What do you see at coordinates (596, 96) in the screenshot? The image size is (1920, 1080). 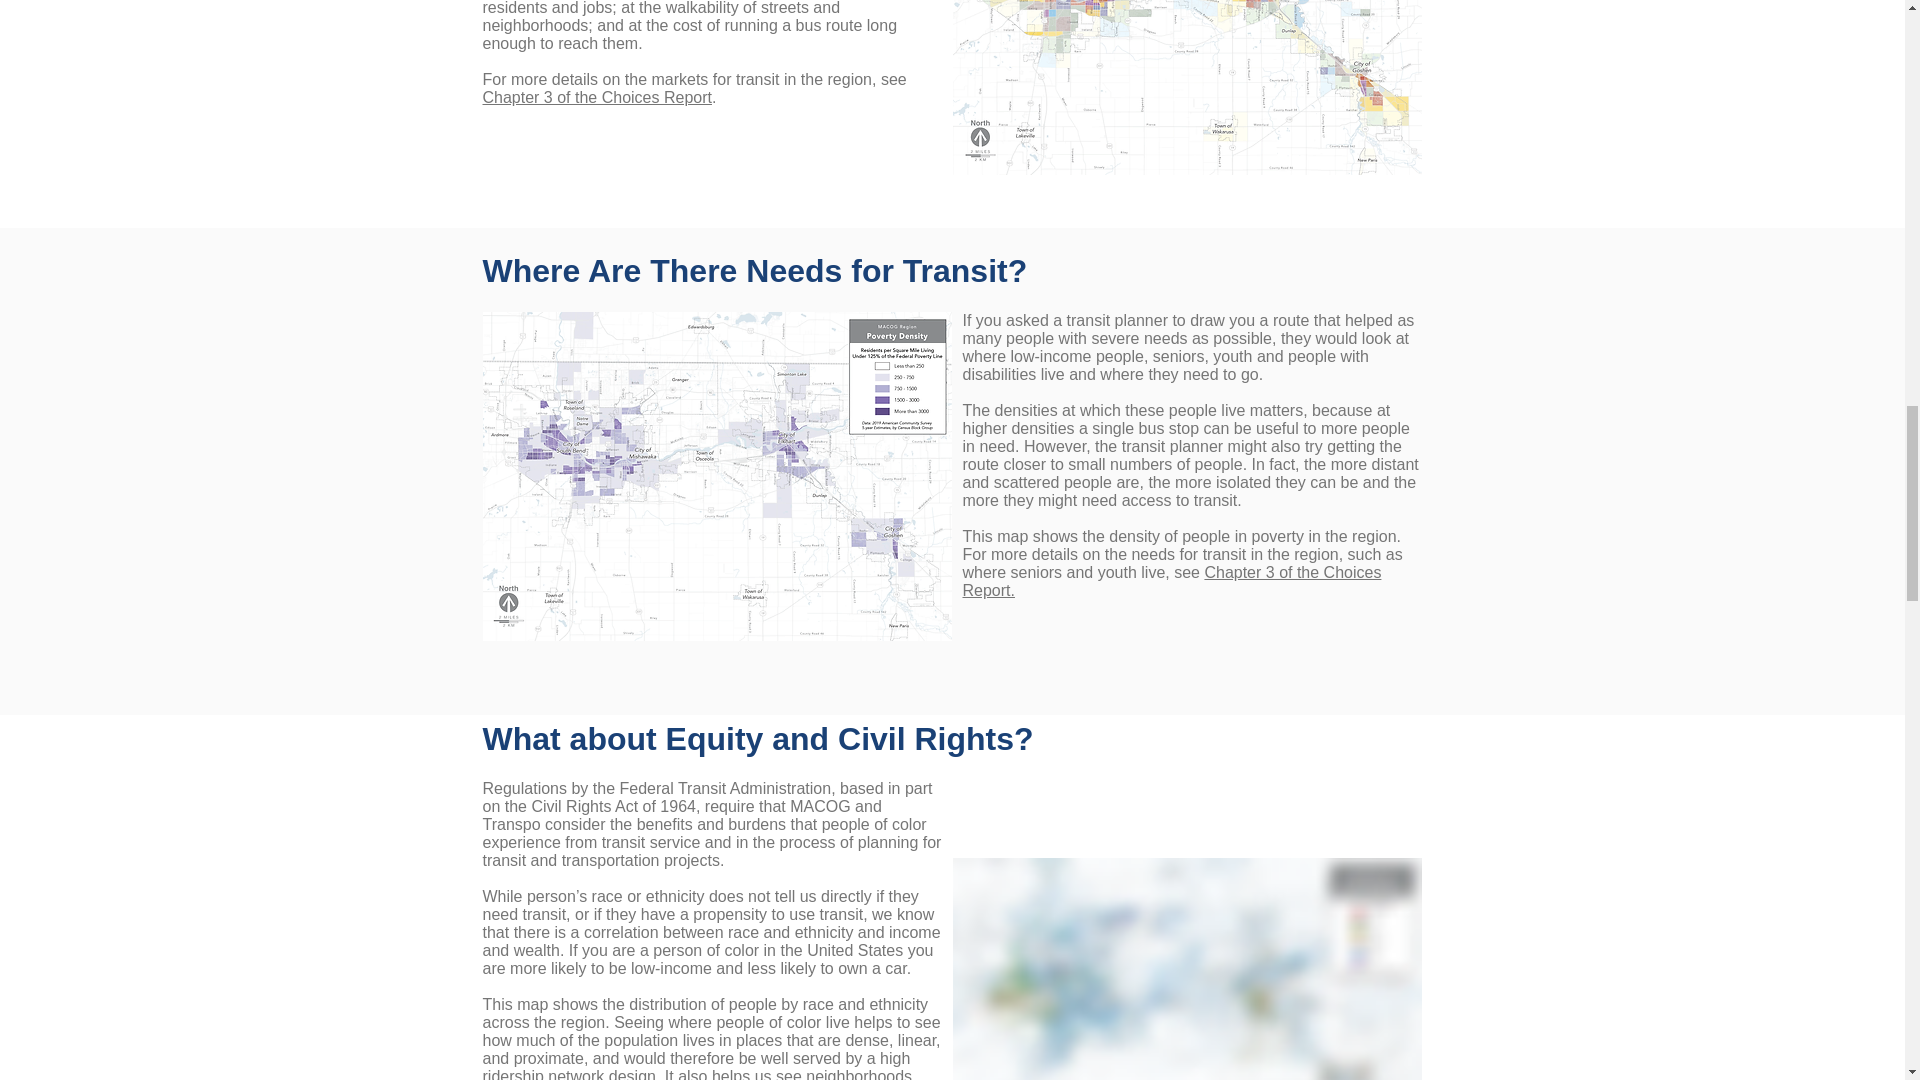 I see `Chapter 3 of the Choices Report` at bounding box center [596, 96].